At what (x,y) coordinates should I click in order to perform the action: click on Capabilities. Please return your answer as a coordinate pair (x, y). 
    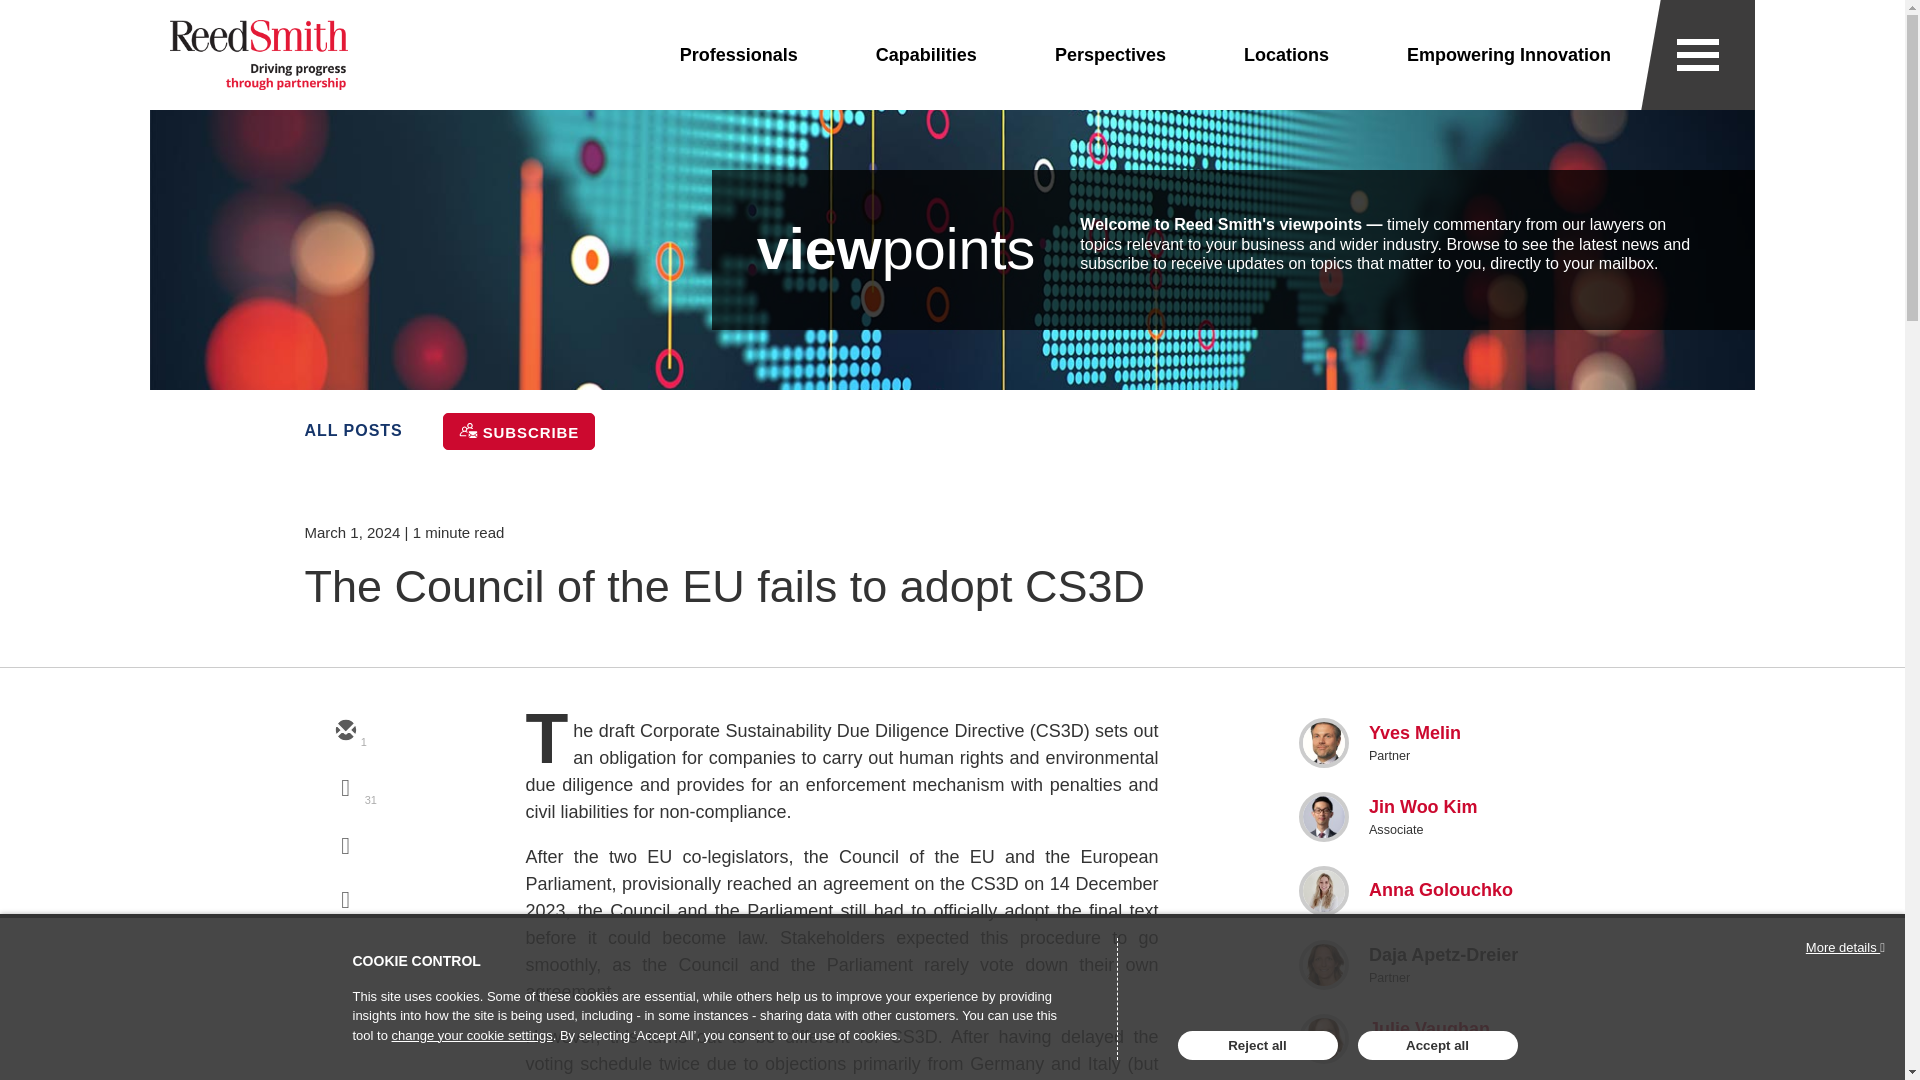
    Looking at the image, I should click on (926, 55).